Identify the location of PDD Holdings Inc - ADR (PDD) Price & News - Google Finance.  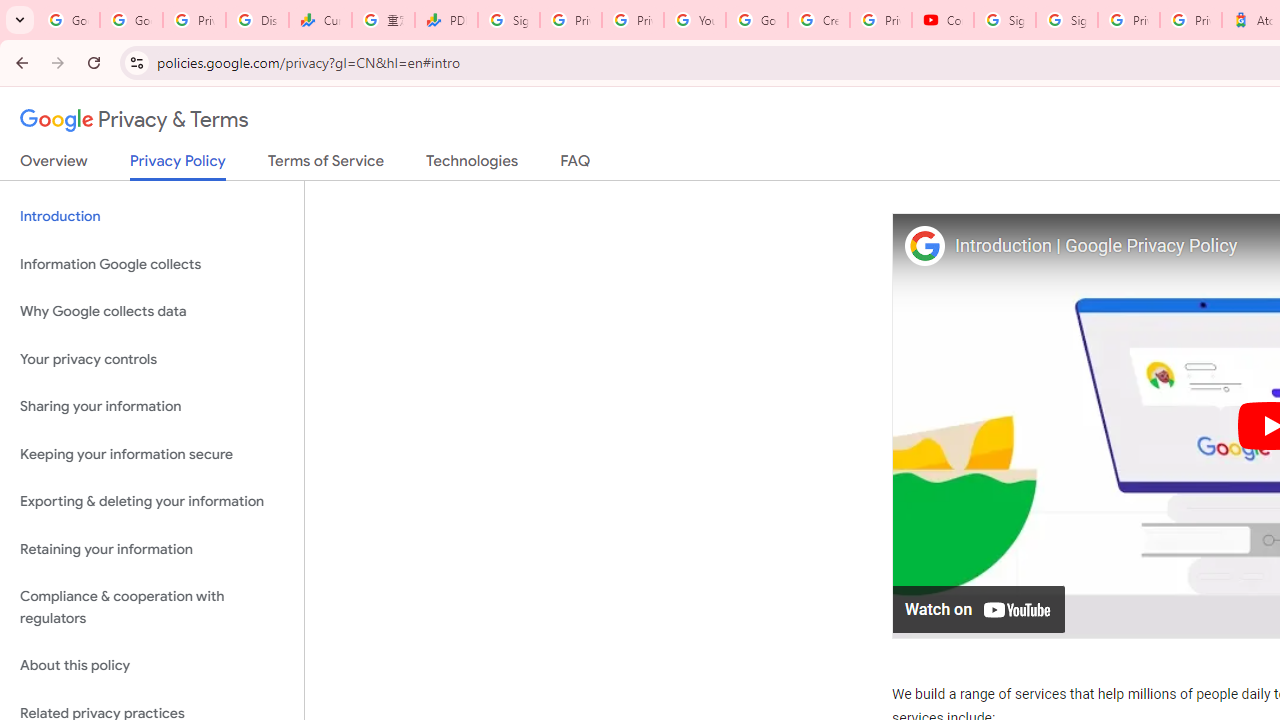
(446, 20).